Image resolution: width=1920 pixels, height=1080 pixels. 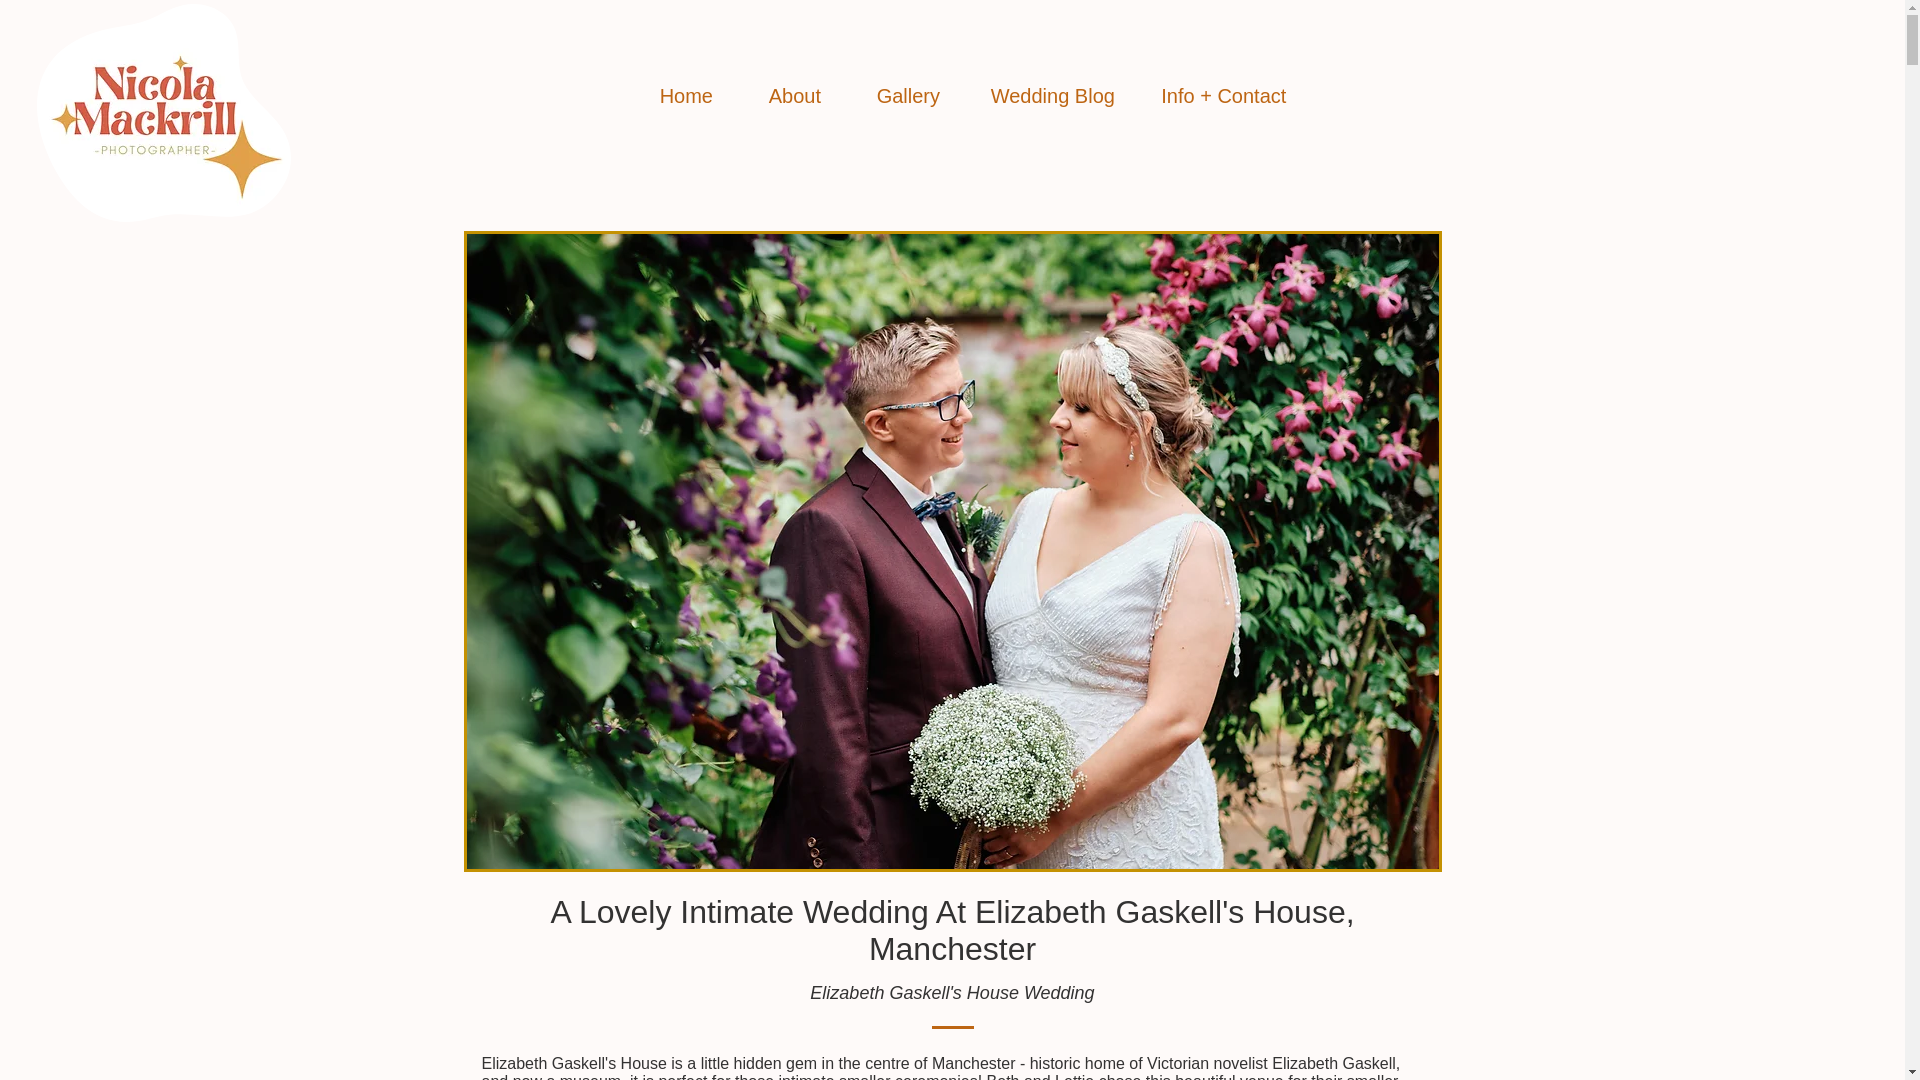 I want to click on About, so click(x=794, y=96).